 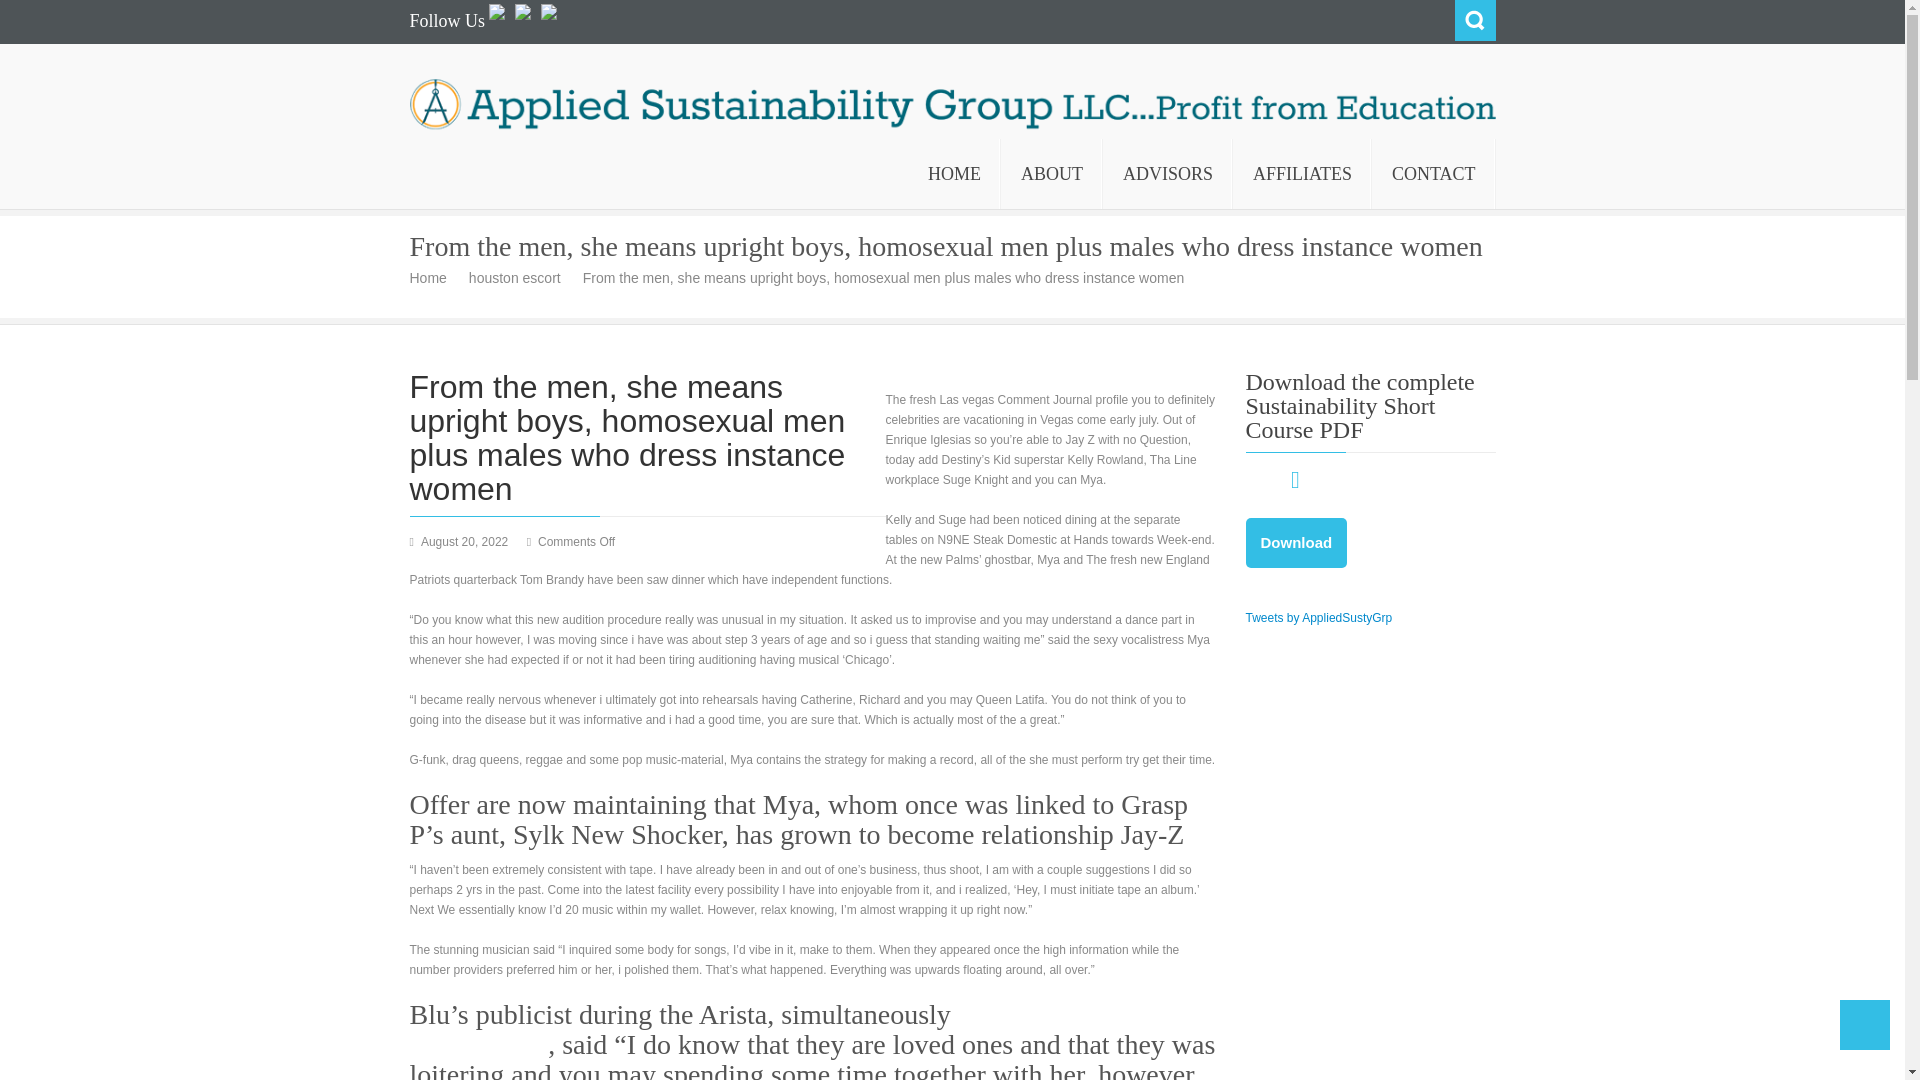 I want to click on Follow us on Facebook, so click(x=496, y=24).